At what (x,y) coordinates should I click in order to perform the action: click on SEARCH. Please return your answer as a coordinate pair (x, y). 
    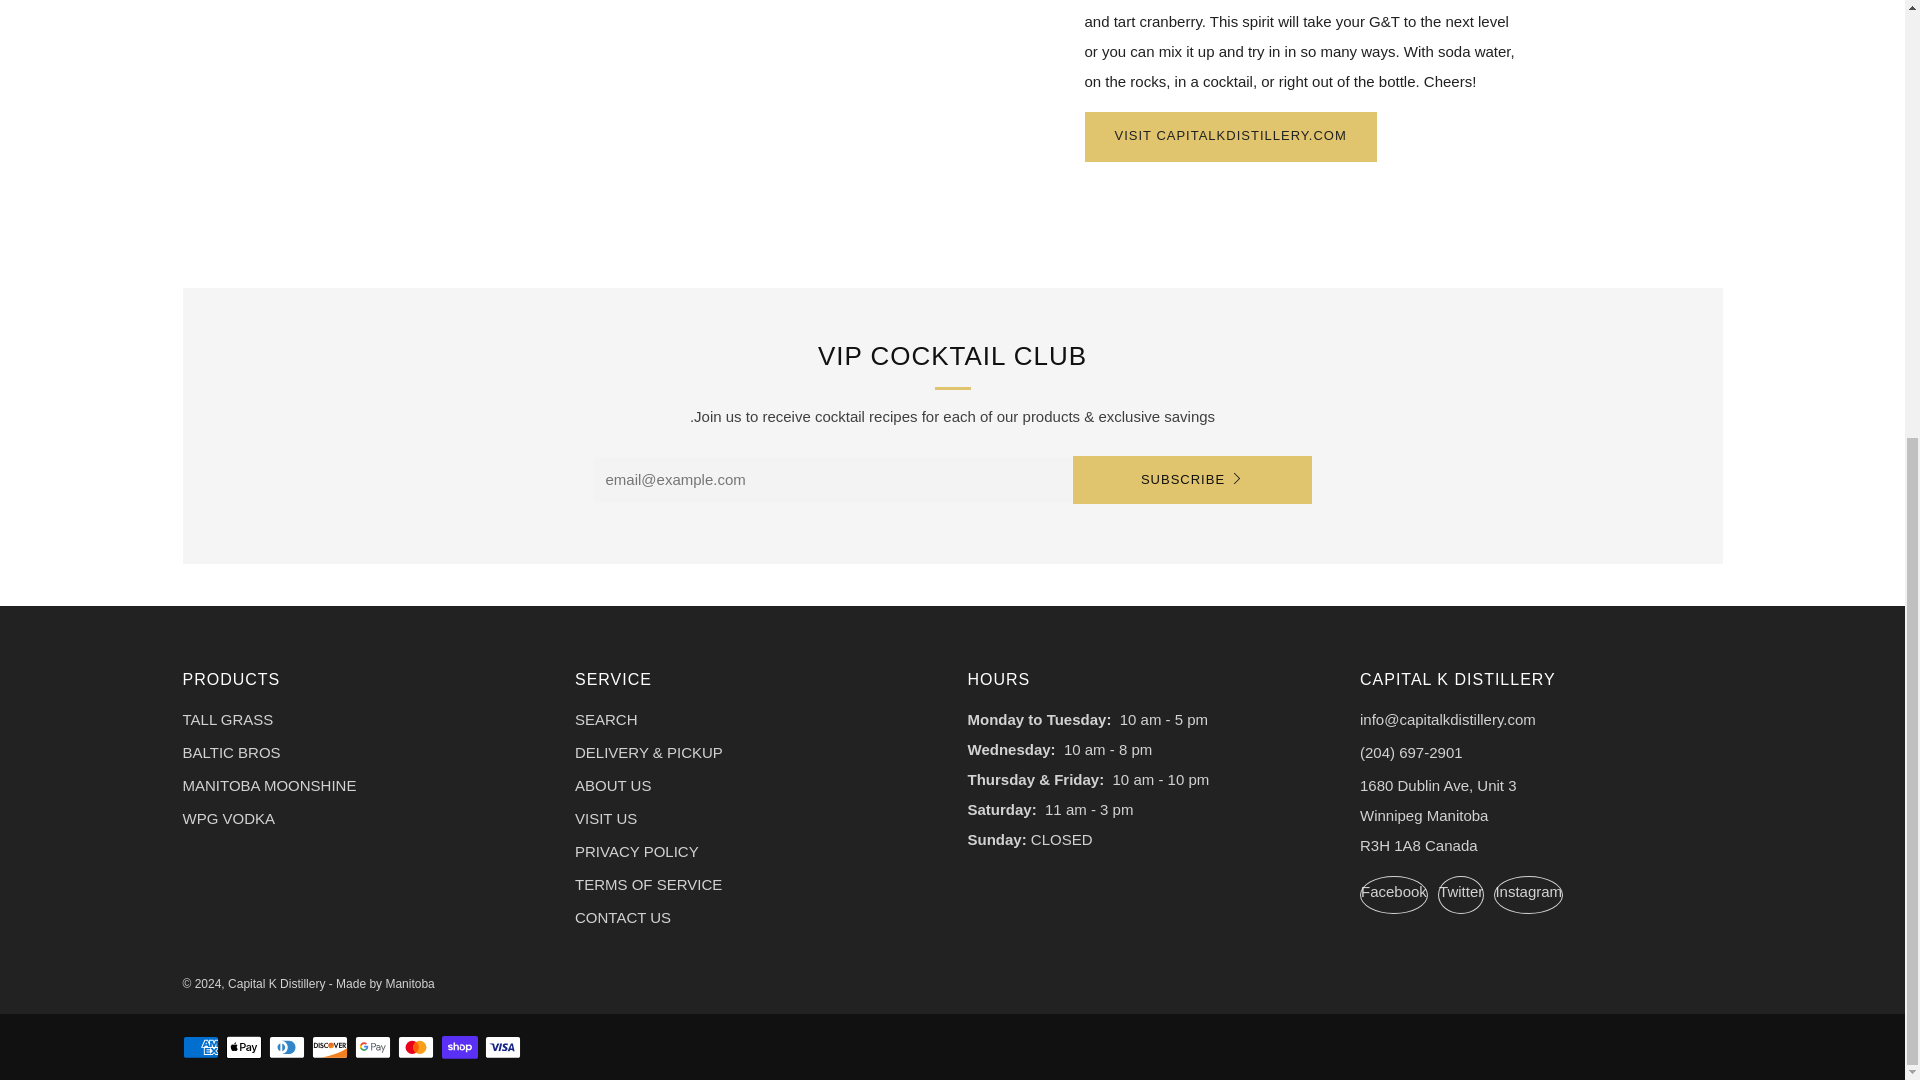
    Looking at the image, I should click on (606, 718).